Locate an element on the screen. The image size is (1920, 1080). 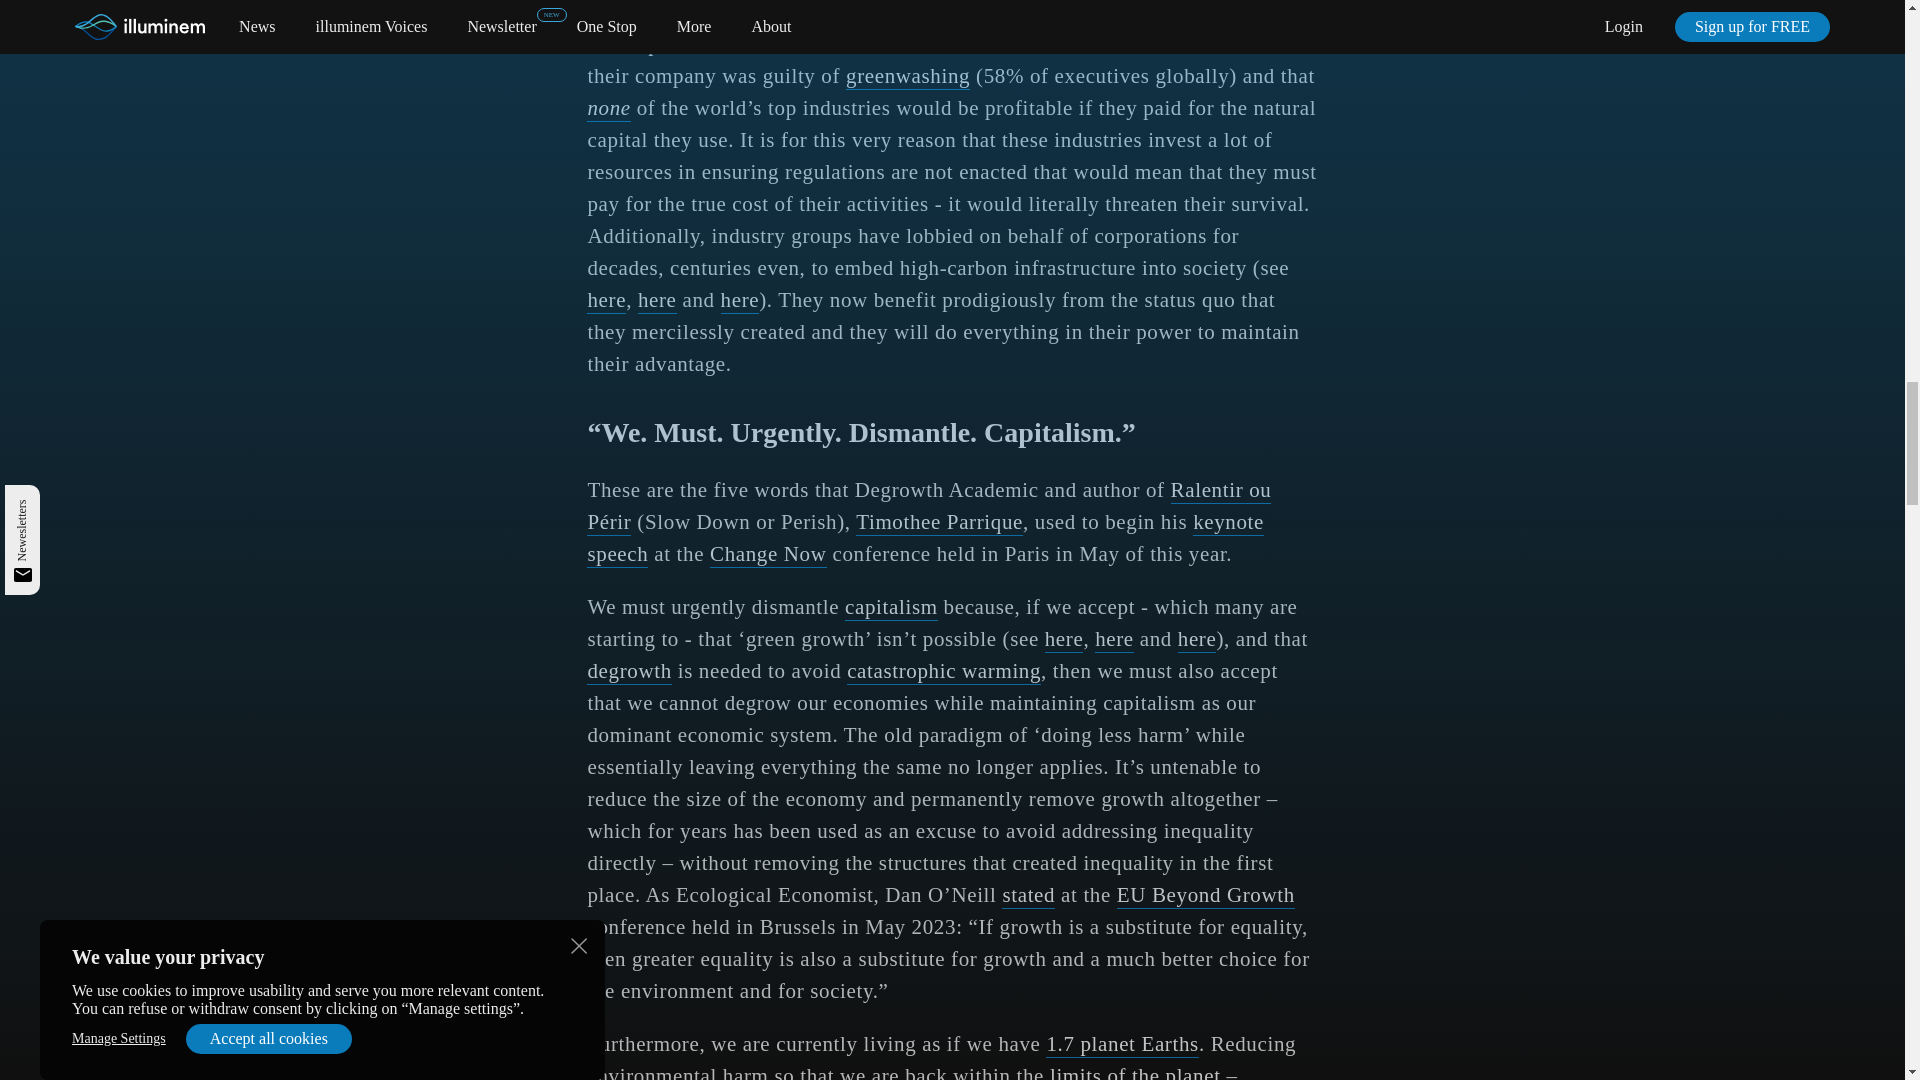
here is located at coordinates (1064, 640).